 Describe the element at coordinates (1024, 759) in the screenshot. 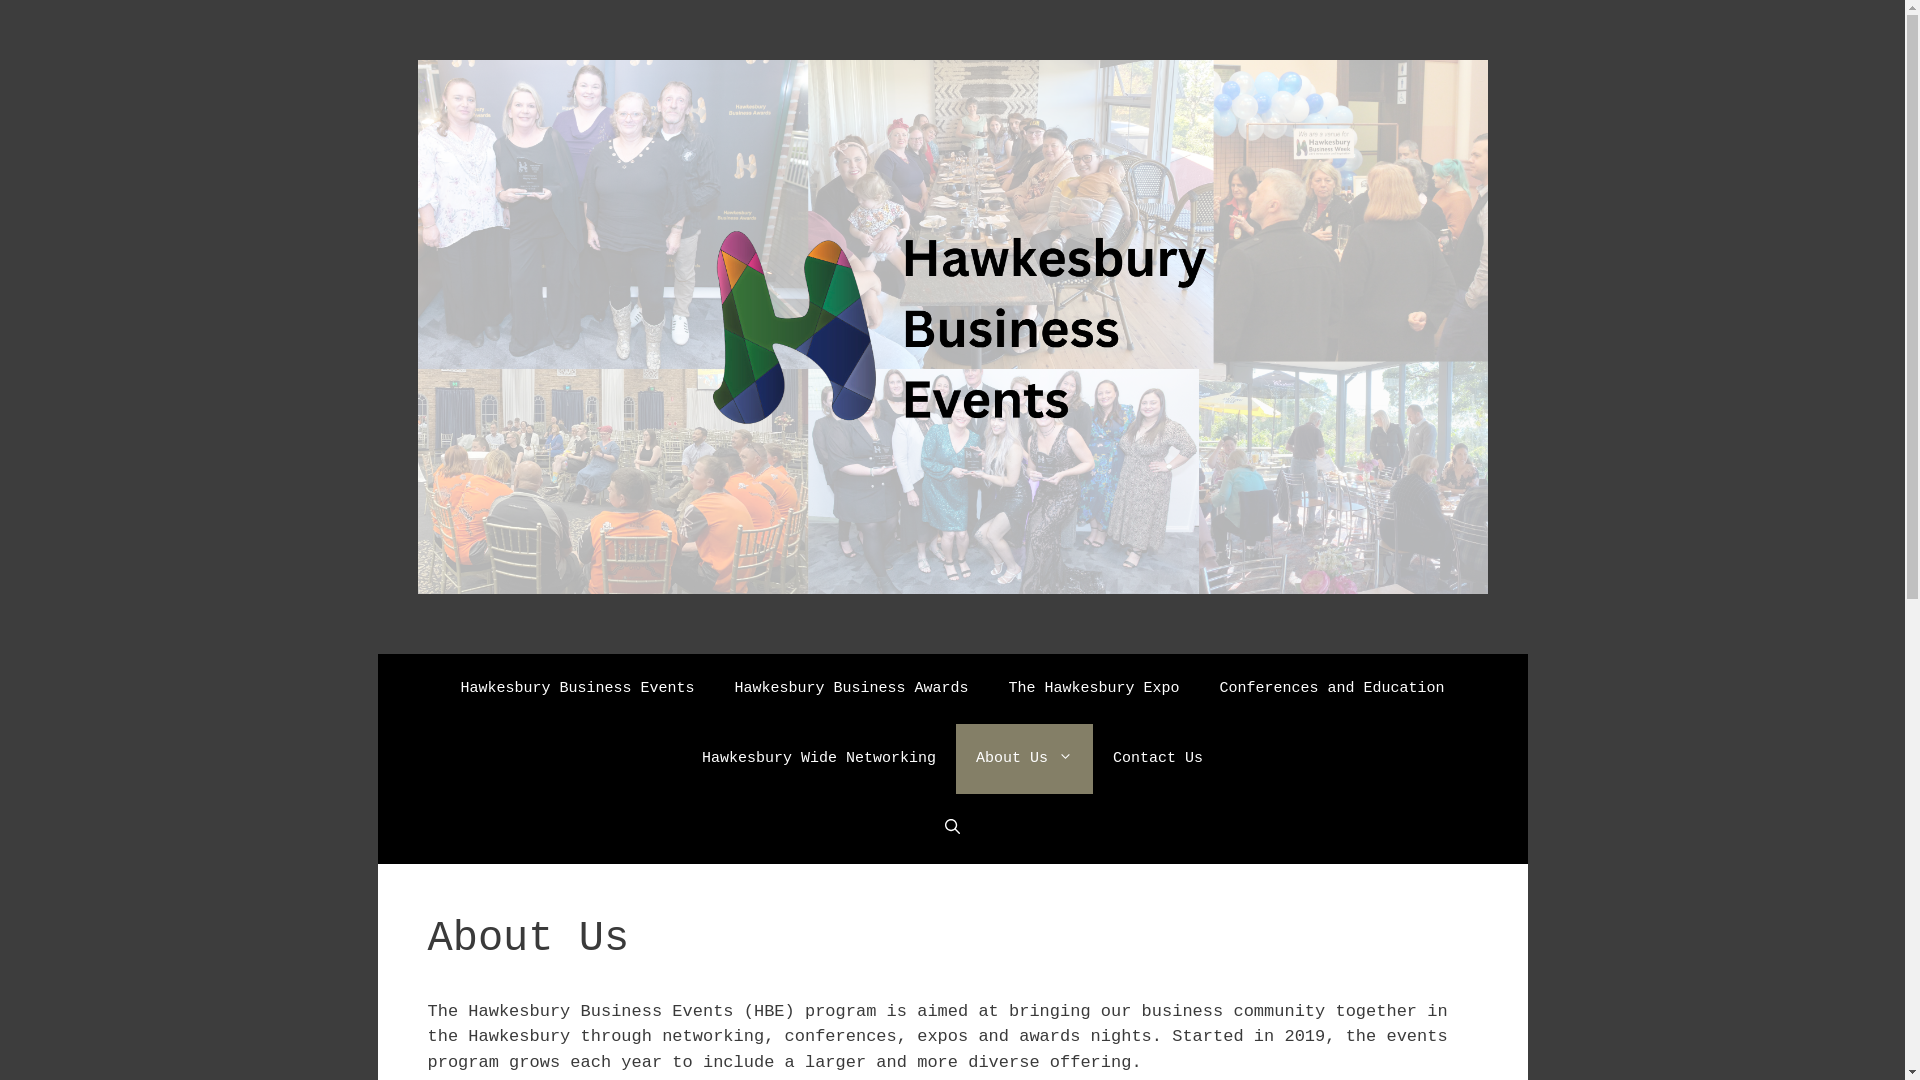

I see `About Us` at that location.